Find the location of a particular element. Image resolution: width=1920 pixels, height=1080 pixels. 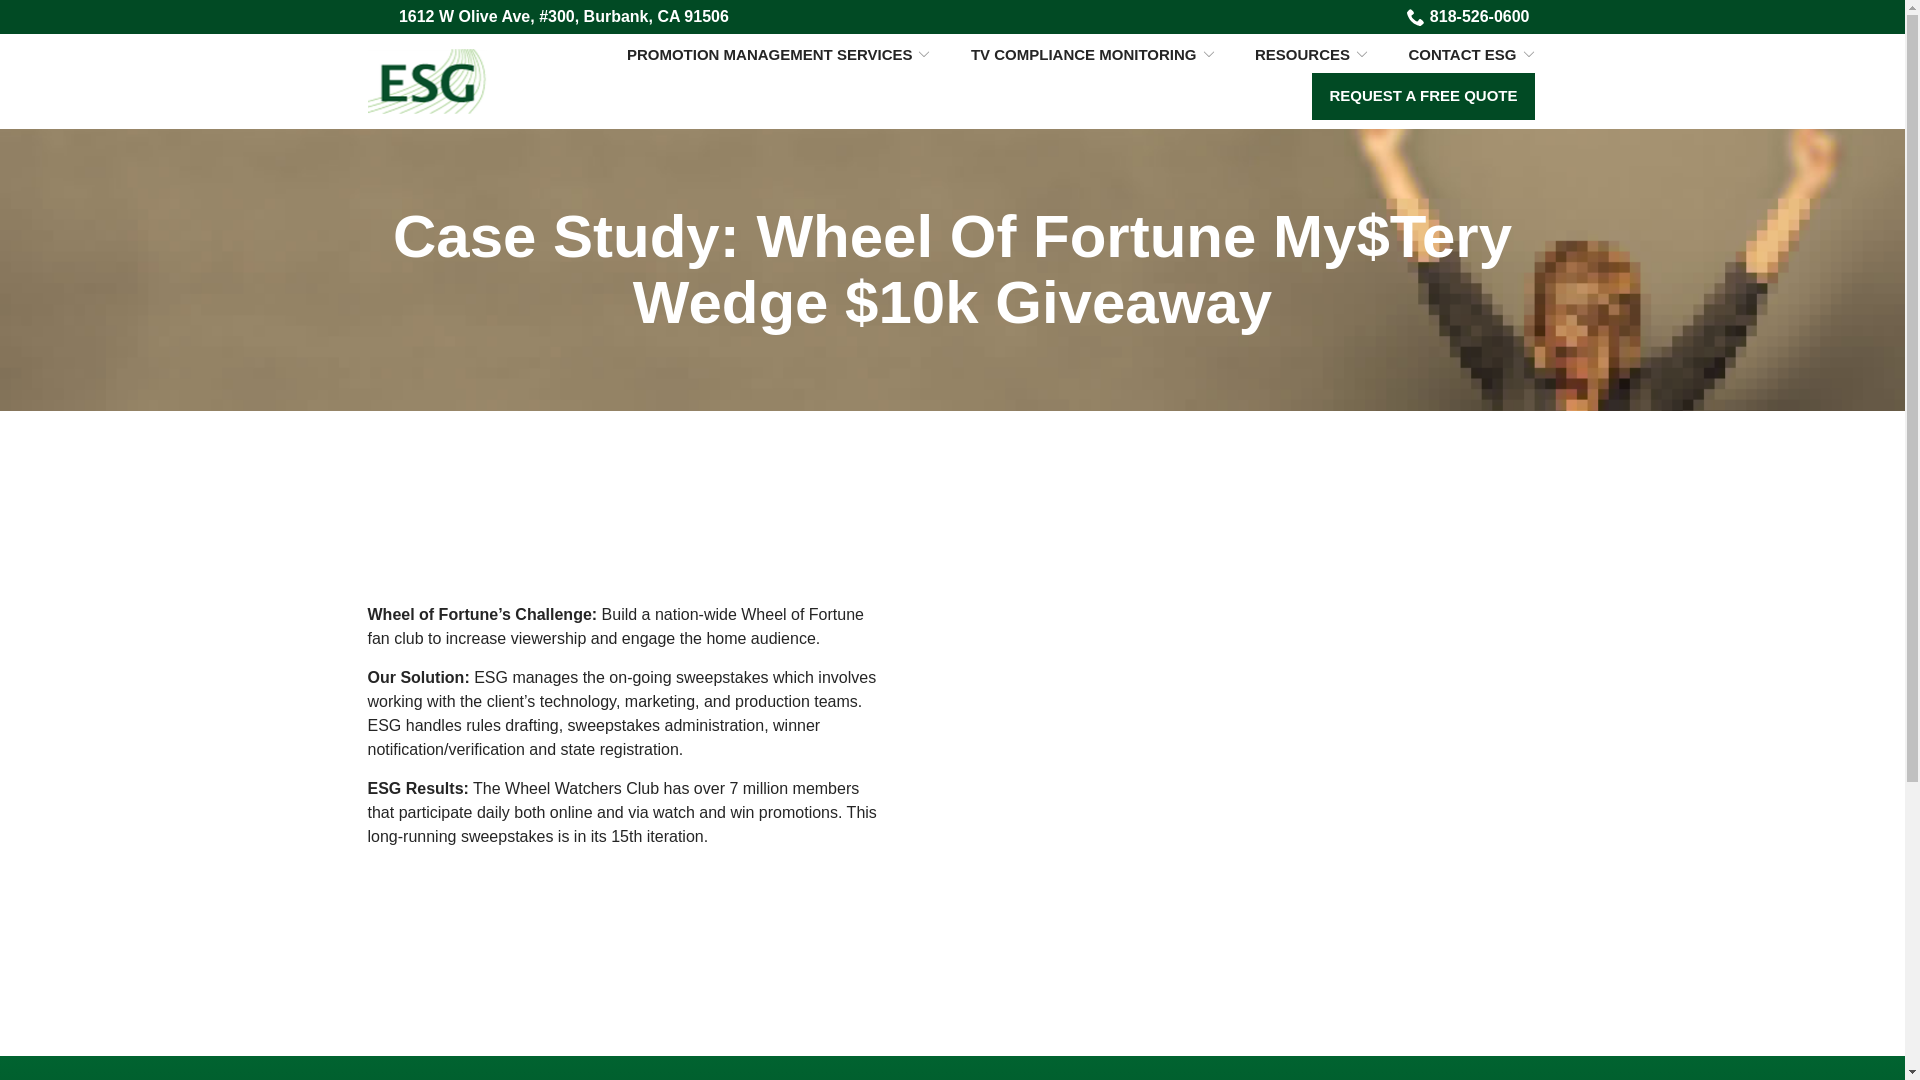

818-526-0600 is located at coordinates (1468, 17).